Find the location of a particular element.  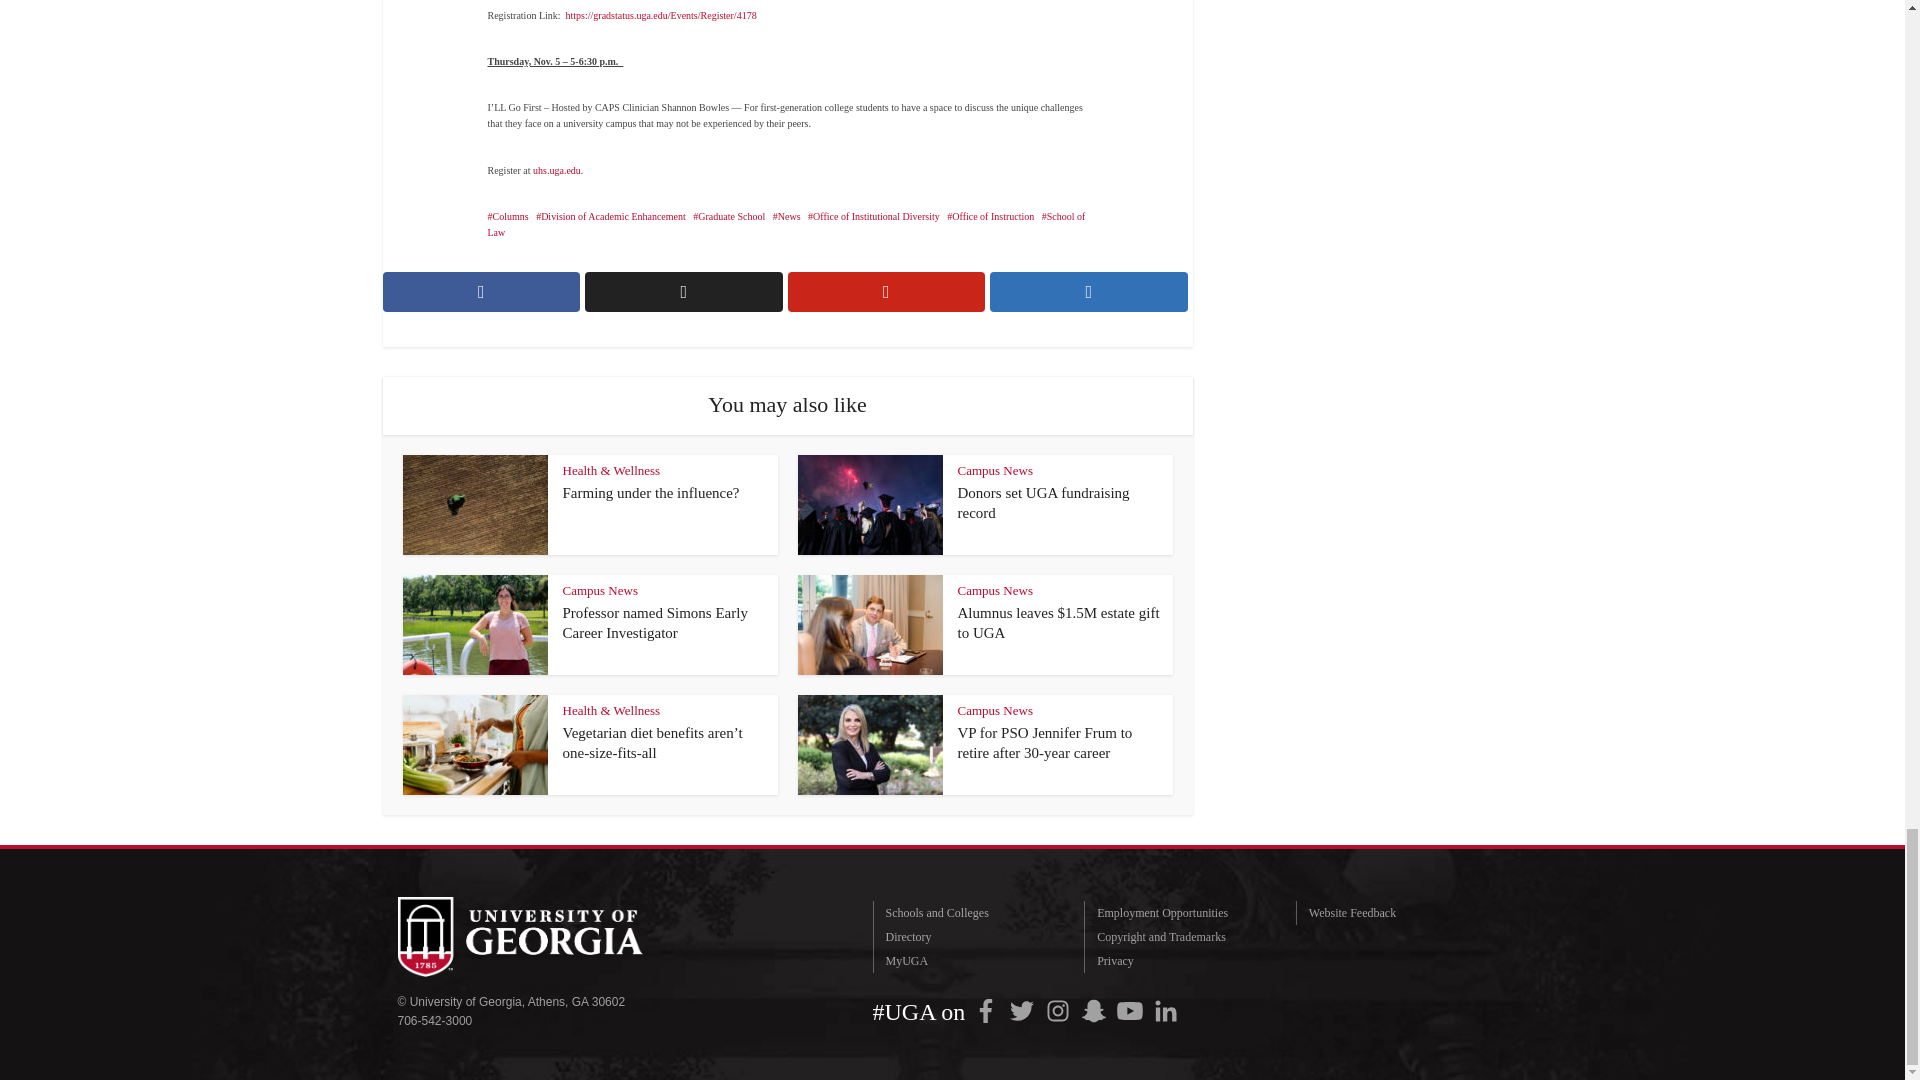

Twitter is located at coordinates (1021, 1010).